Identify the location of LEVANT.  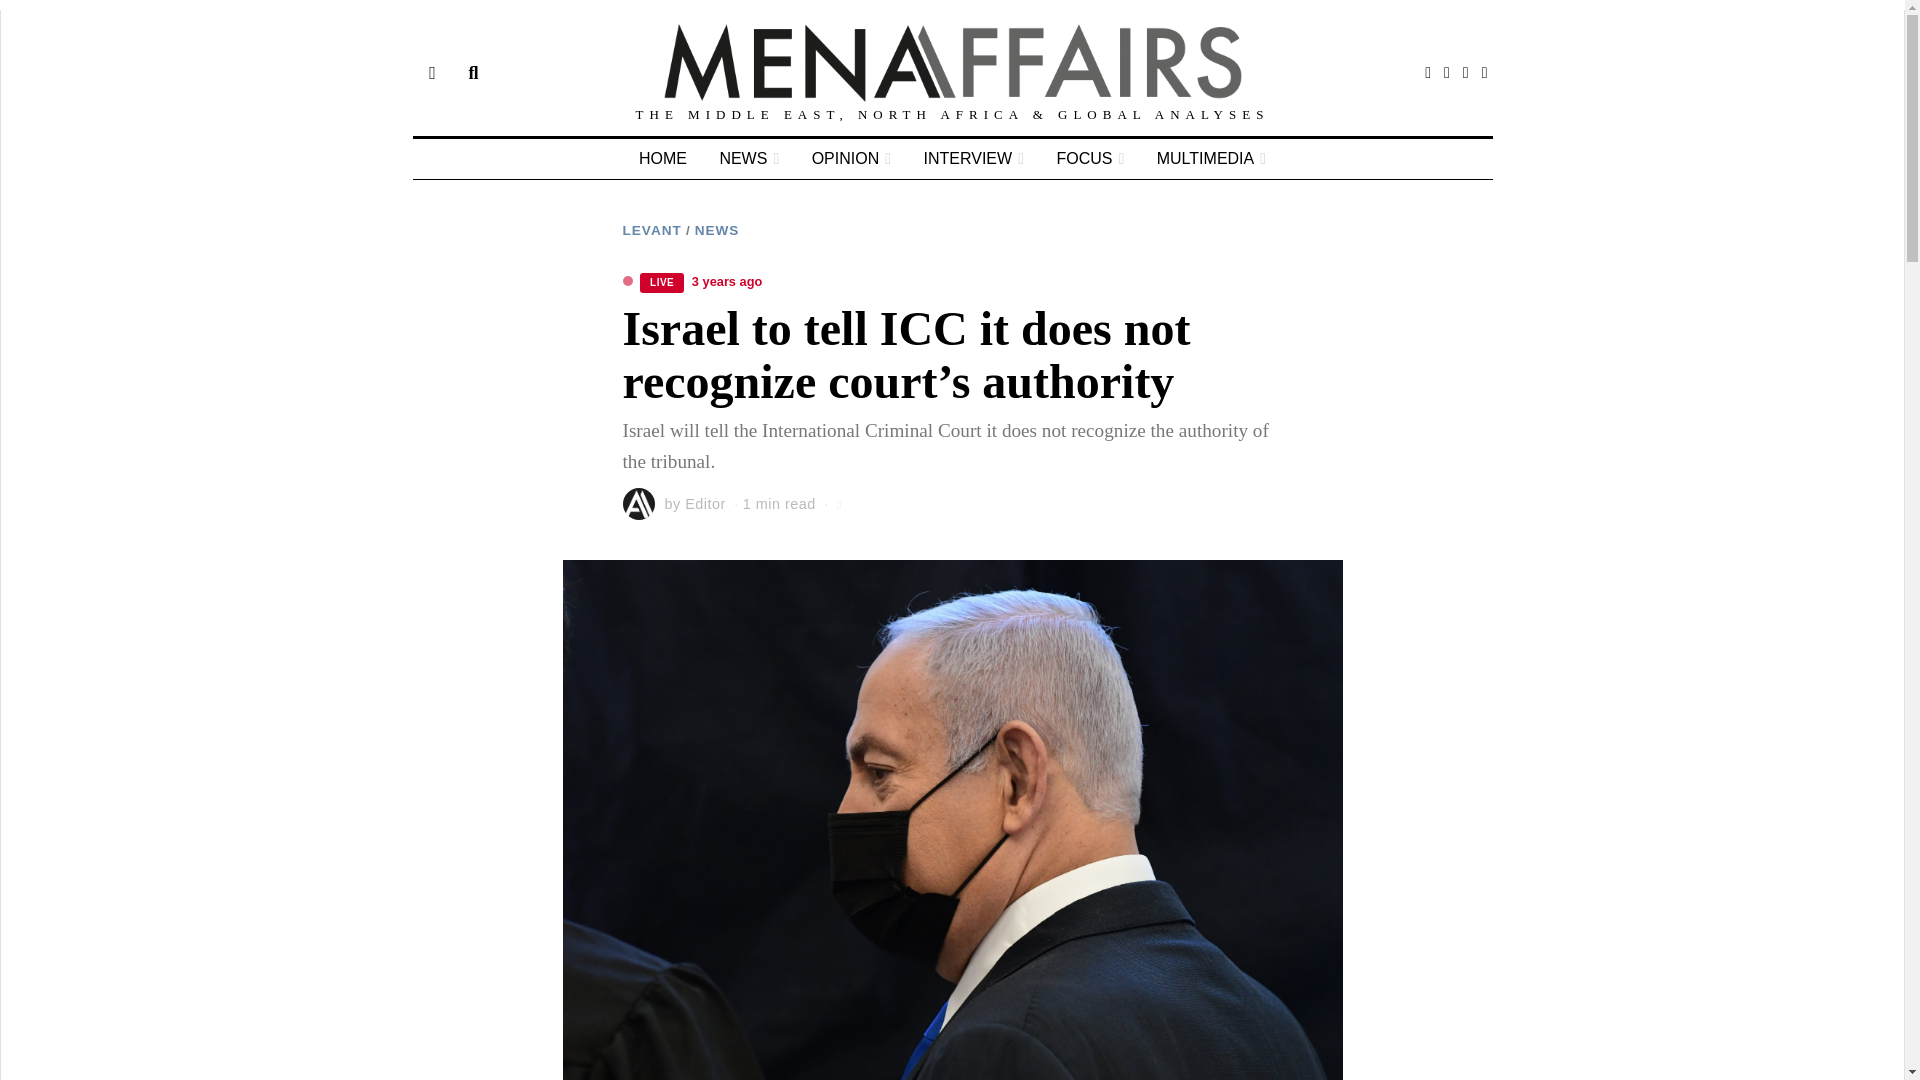
(652, 230).